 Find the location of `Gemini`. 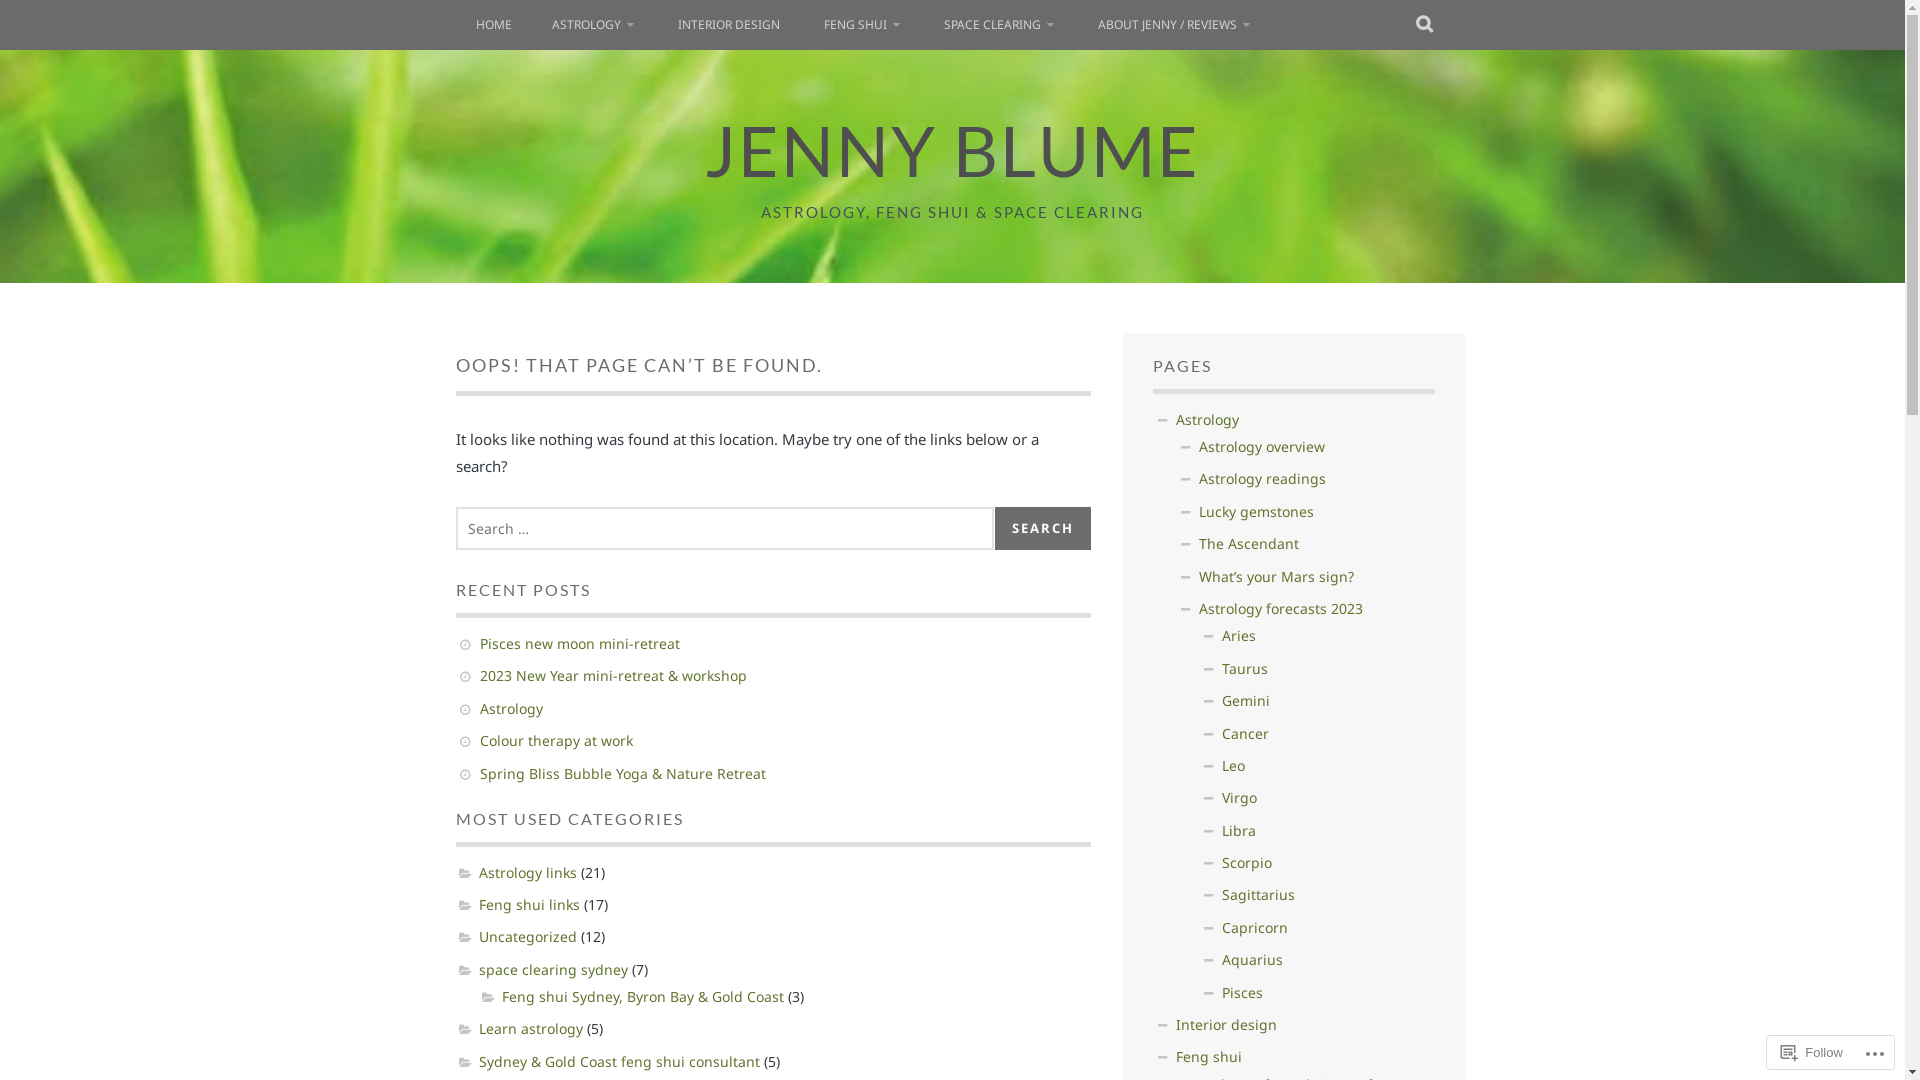

Gemini is located at coordinates (1246, 700).